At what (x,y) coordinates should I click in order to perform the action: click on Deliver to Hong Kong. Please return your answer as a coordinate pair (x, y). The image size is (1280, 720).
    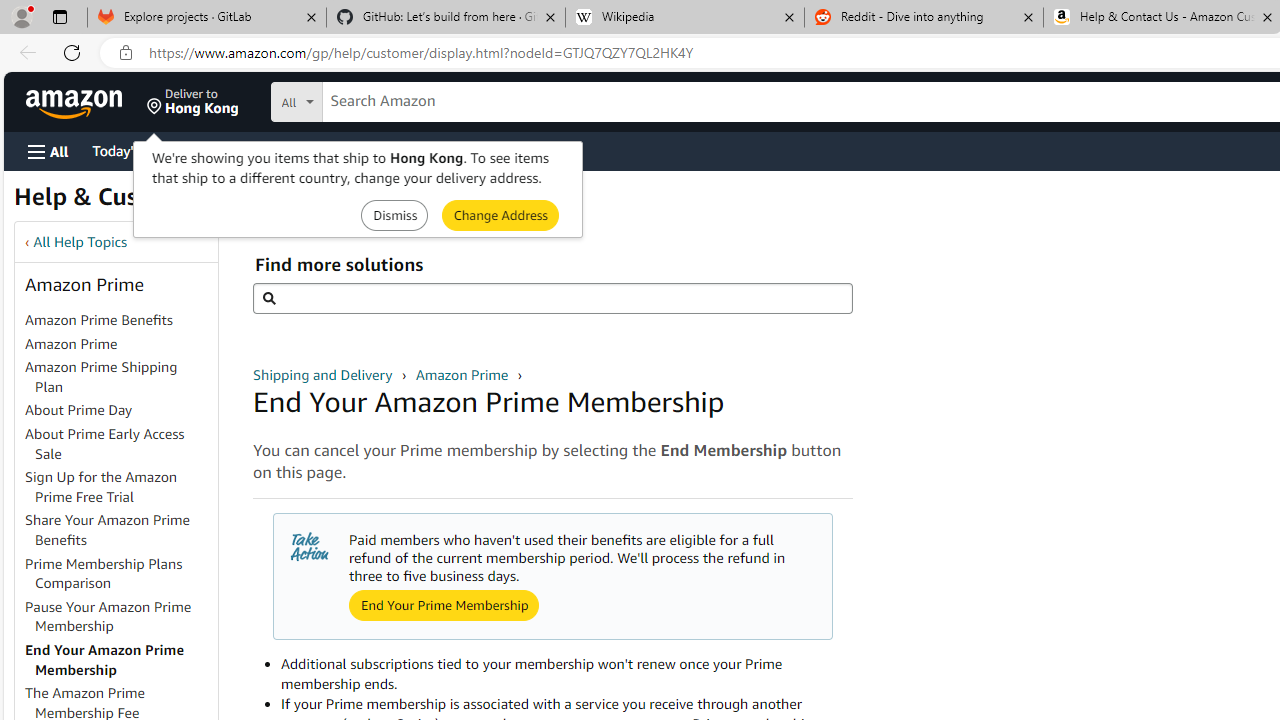
    Looking at the image, I should click on (193, 102).